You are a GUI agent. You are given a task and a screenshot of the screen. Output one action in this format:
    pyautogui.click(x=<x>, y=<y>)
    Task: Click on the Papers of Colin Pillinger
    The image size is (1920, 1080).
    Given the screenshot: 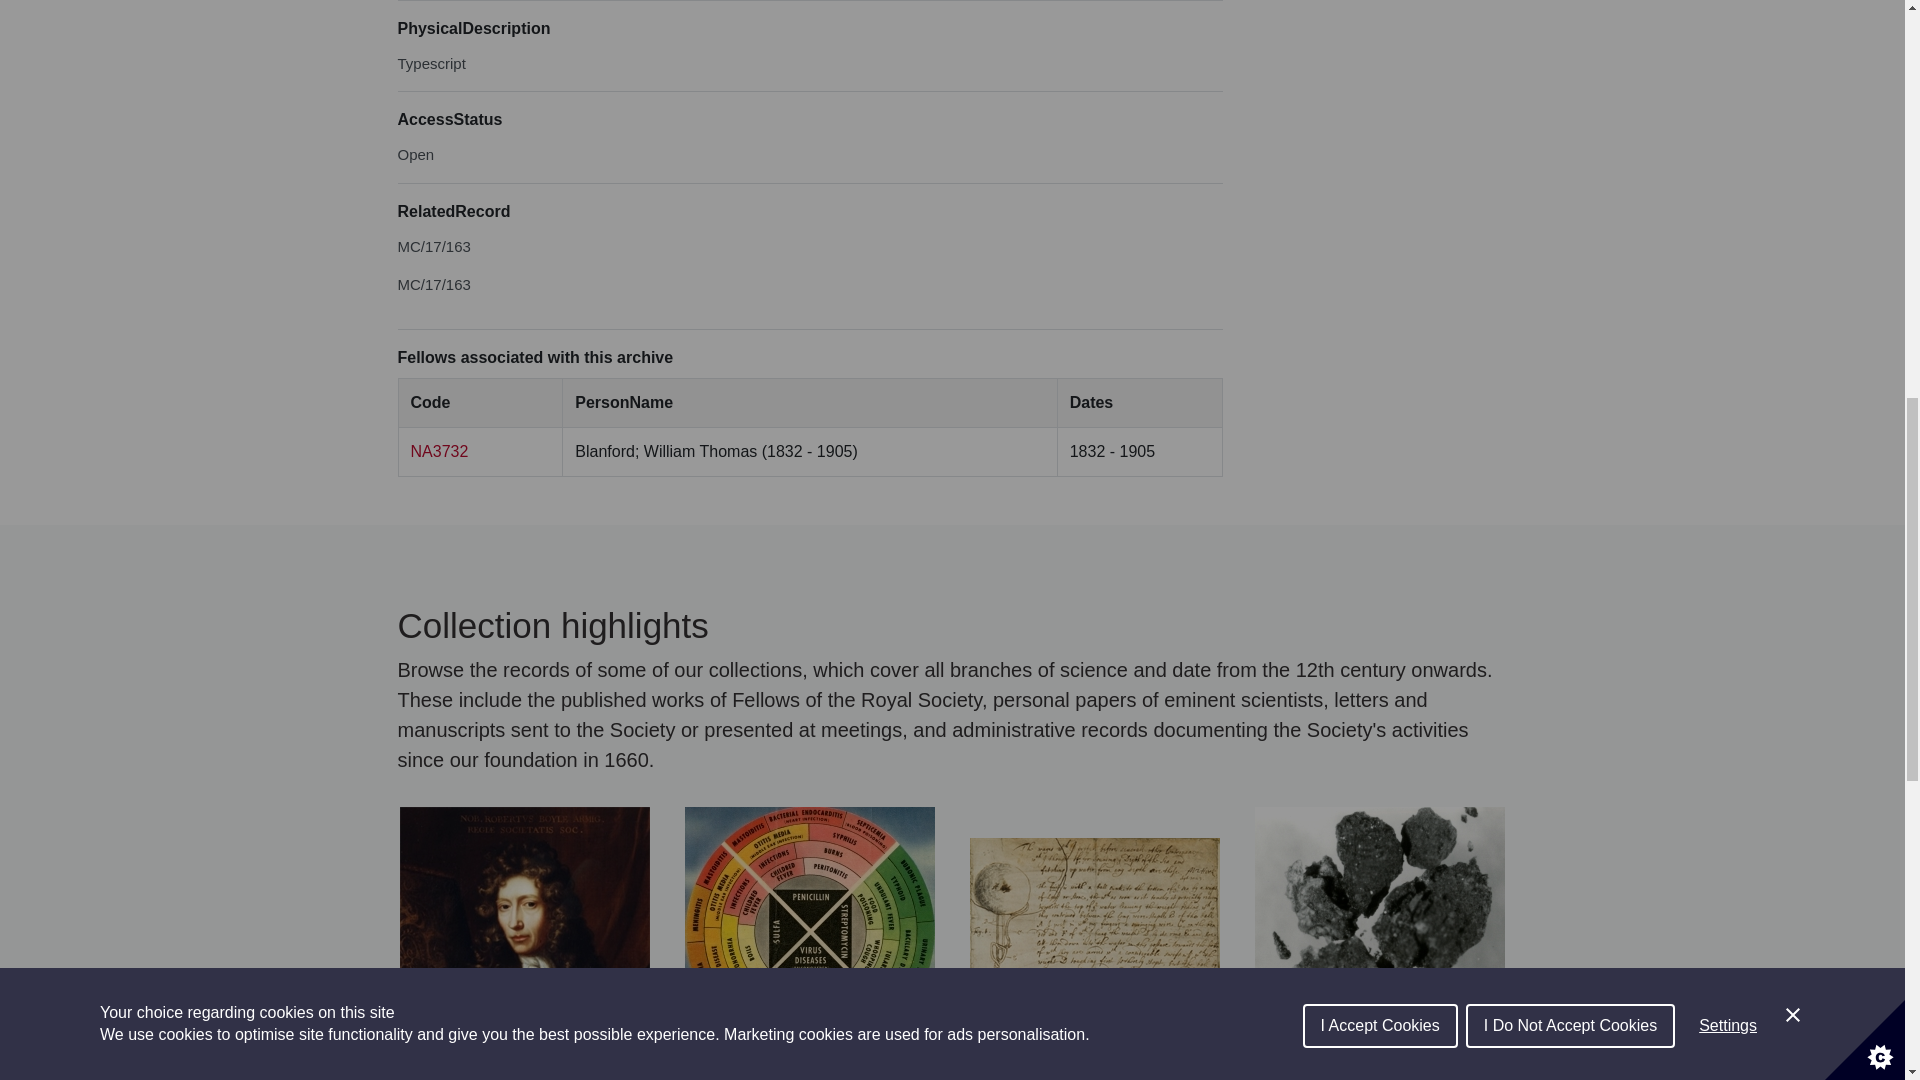 What is the action you would take?
    pyautogui.click(x=1379, y=943)
    